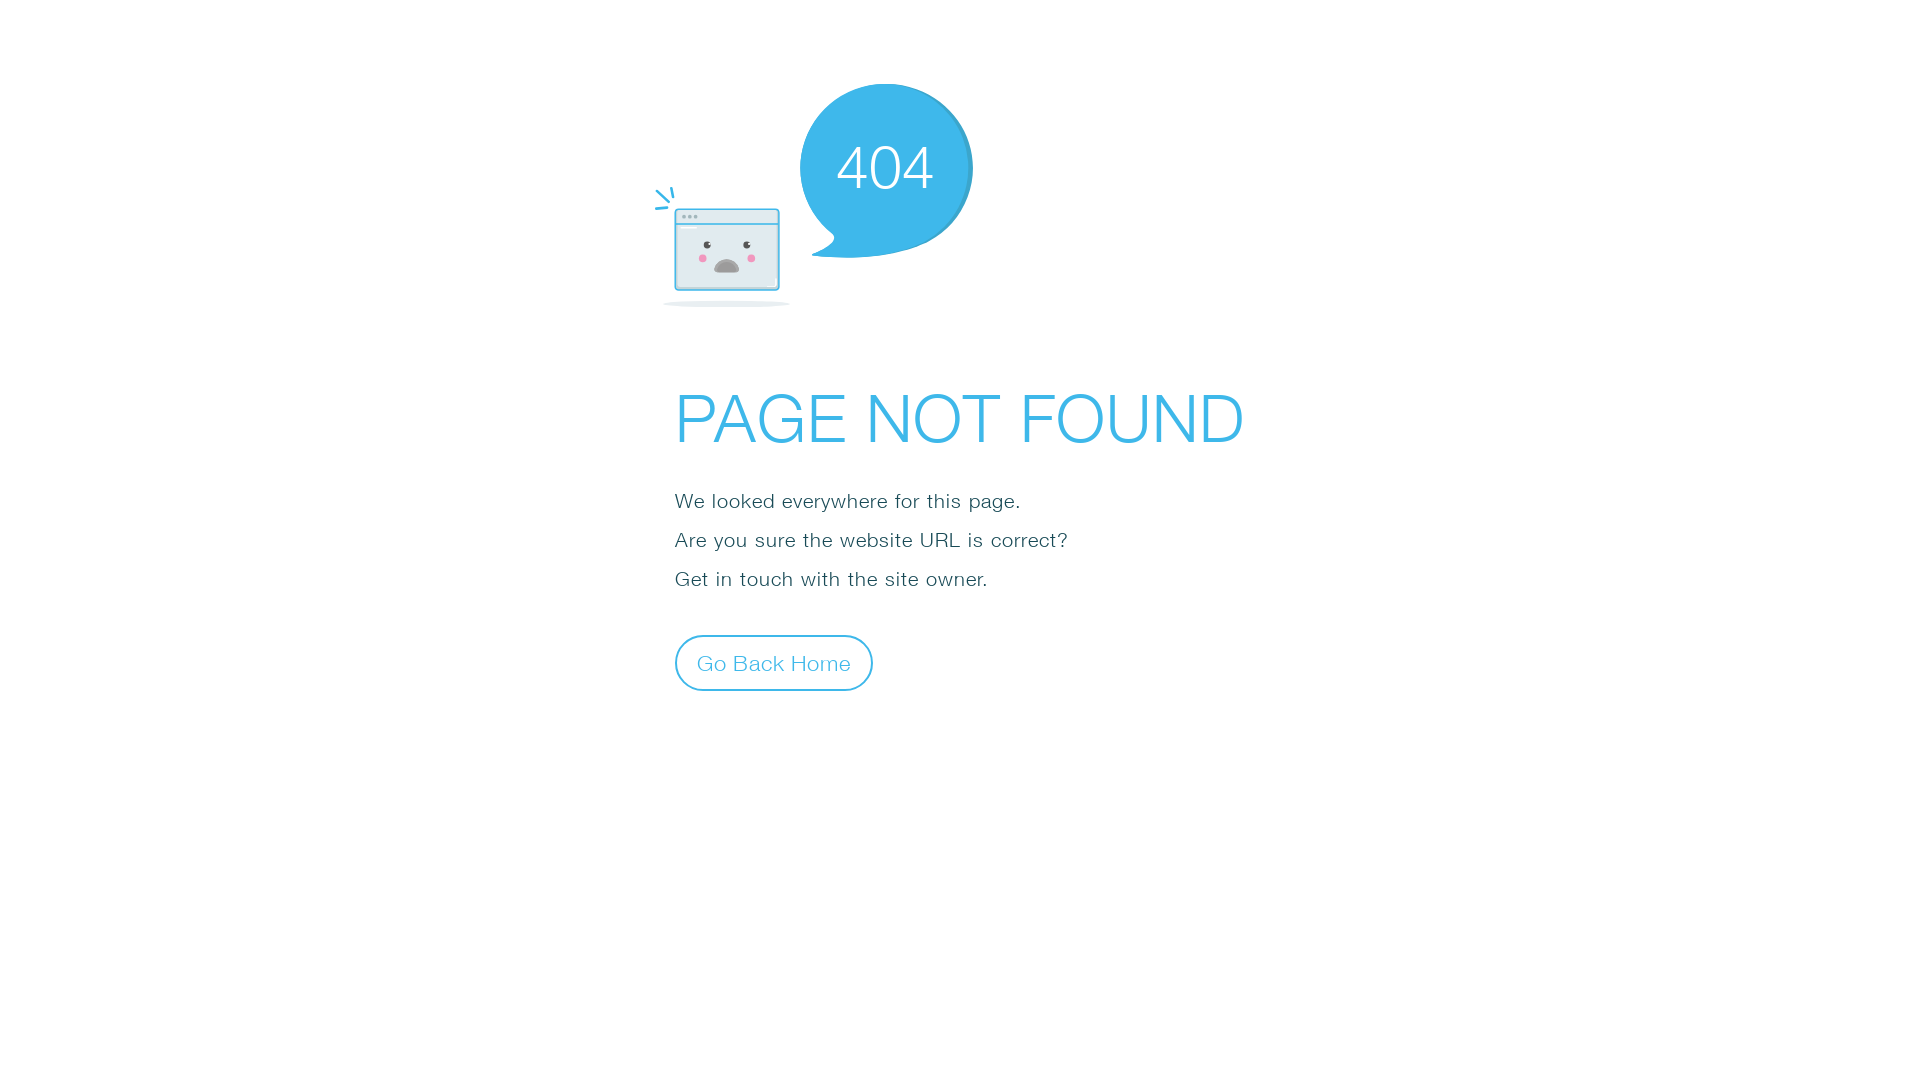 The height and width of the screenshot is (1080, 1920). Describe the element at coordinates (774, 662) in the screenshot. I see `Go Back Home` at that location.